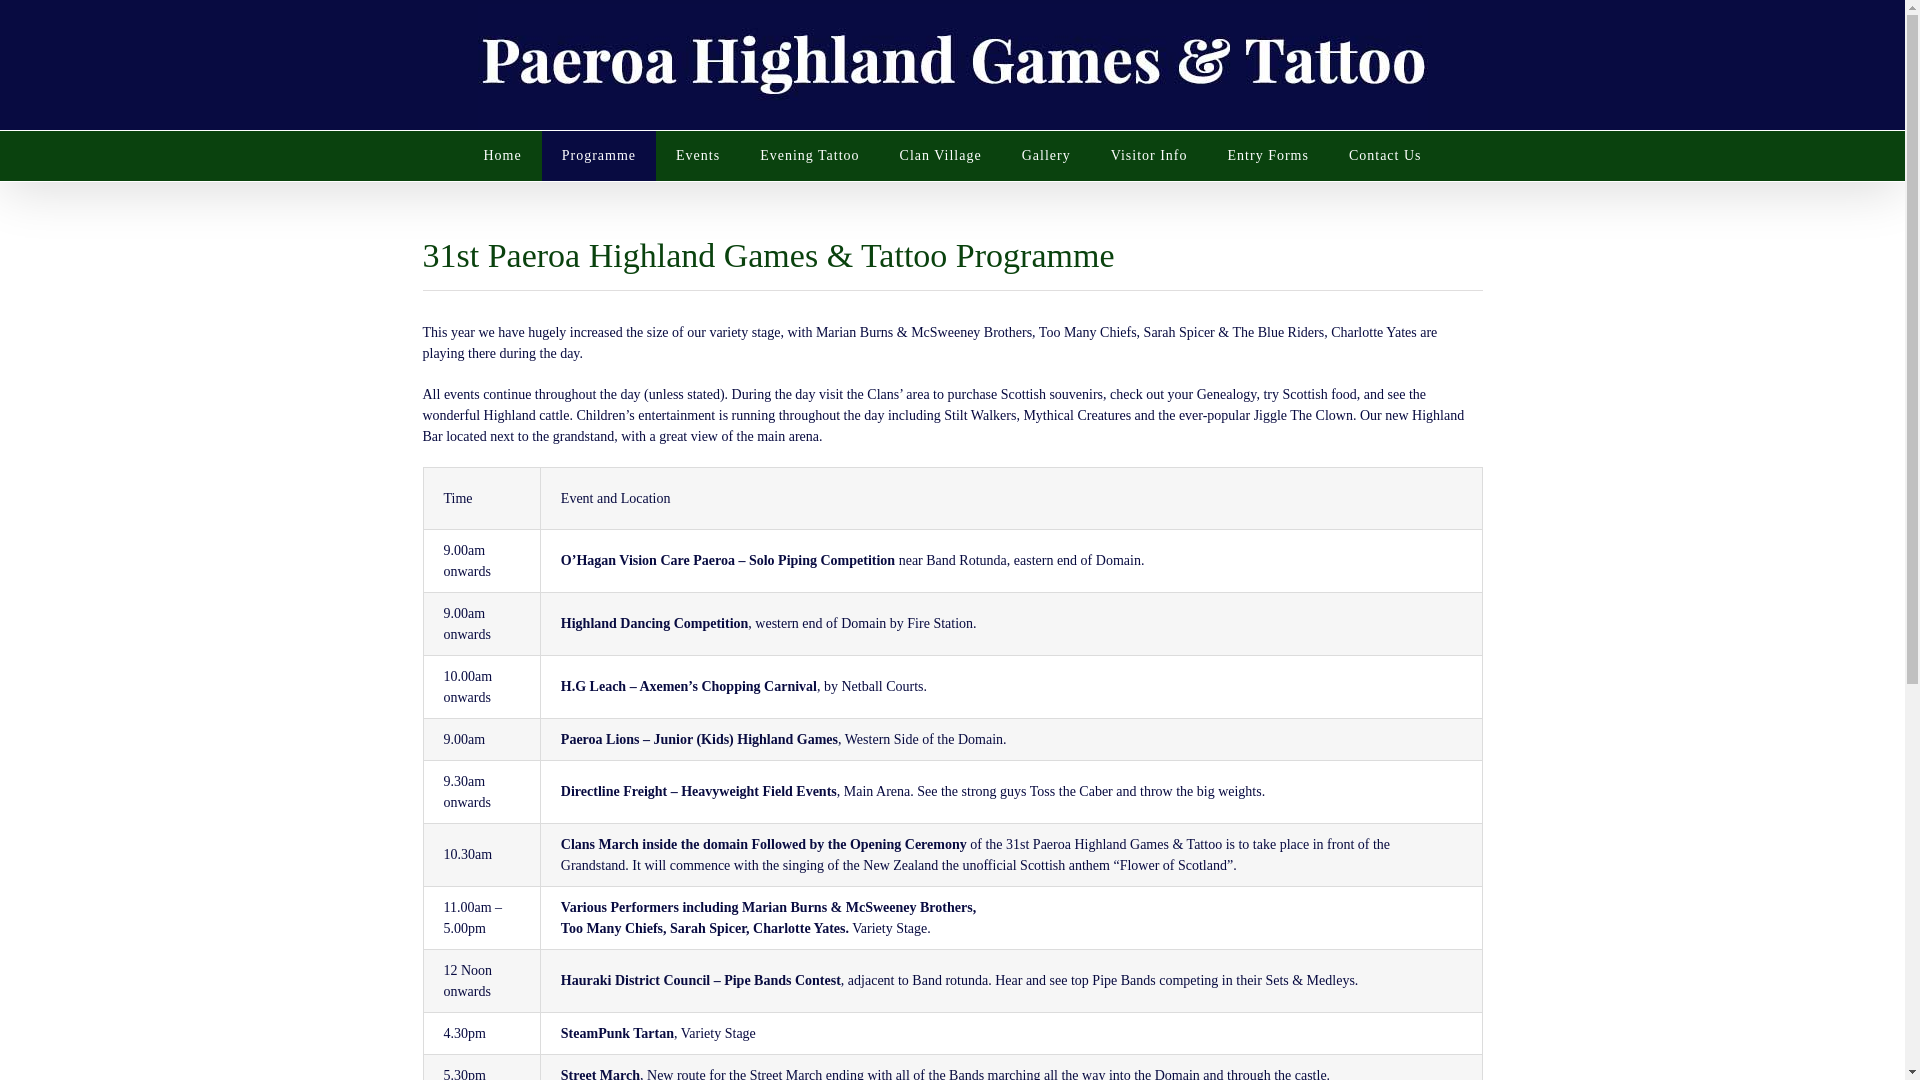  What do you see at coordinates (1046, 156) in the screenshot?
I see `Gallery` at bounding box center [1046, 156].